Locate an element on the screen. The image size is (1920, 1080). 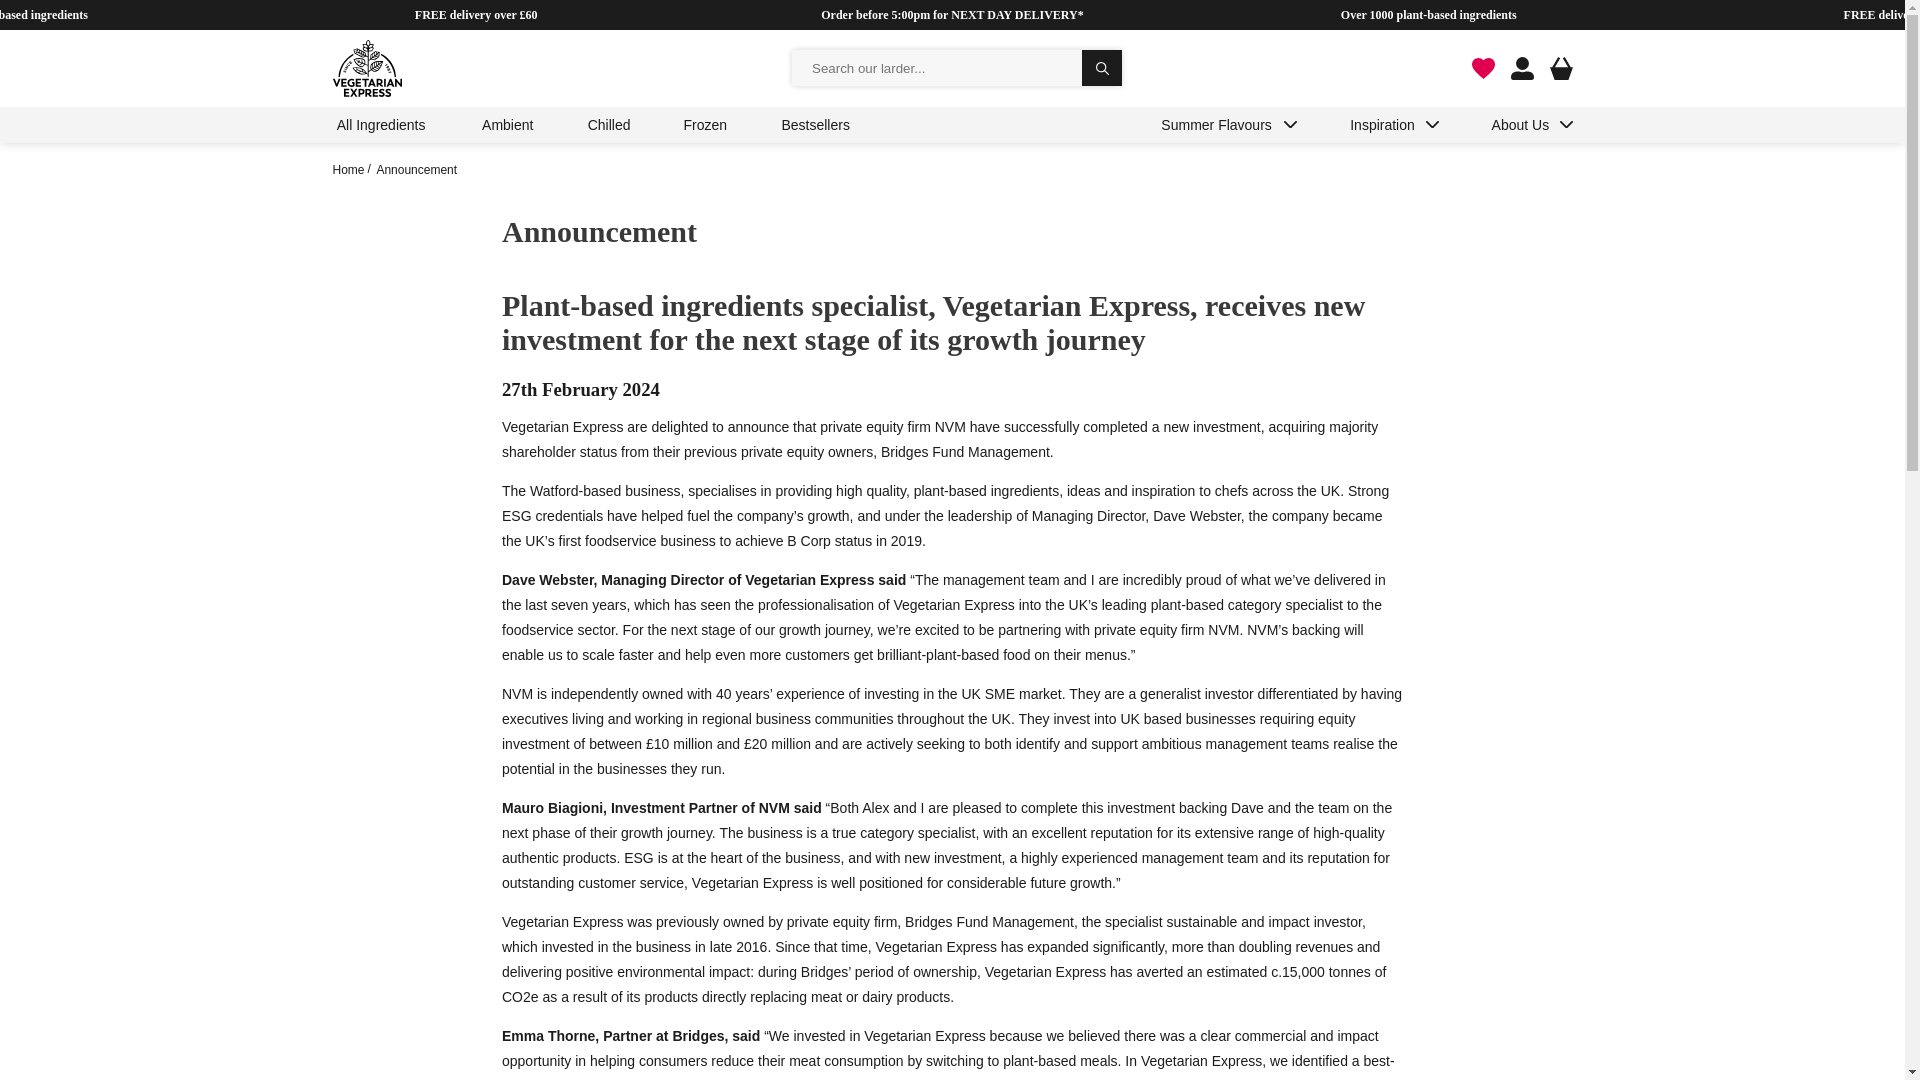
Ambient is located at coordinates (508, 125).